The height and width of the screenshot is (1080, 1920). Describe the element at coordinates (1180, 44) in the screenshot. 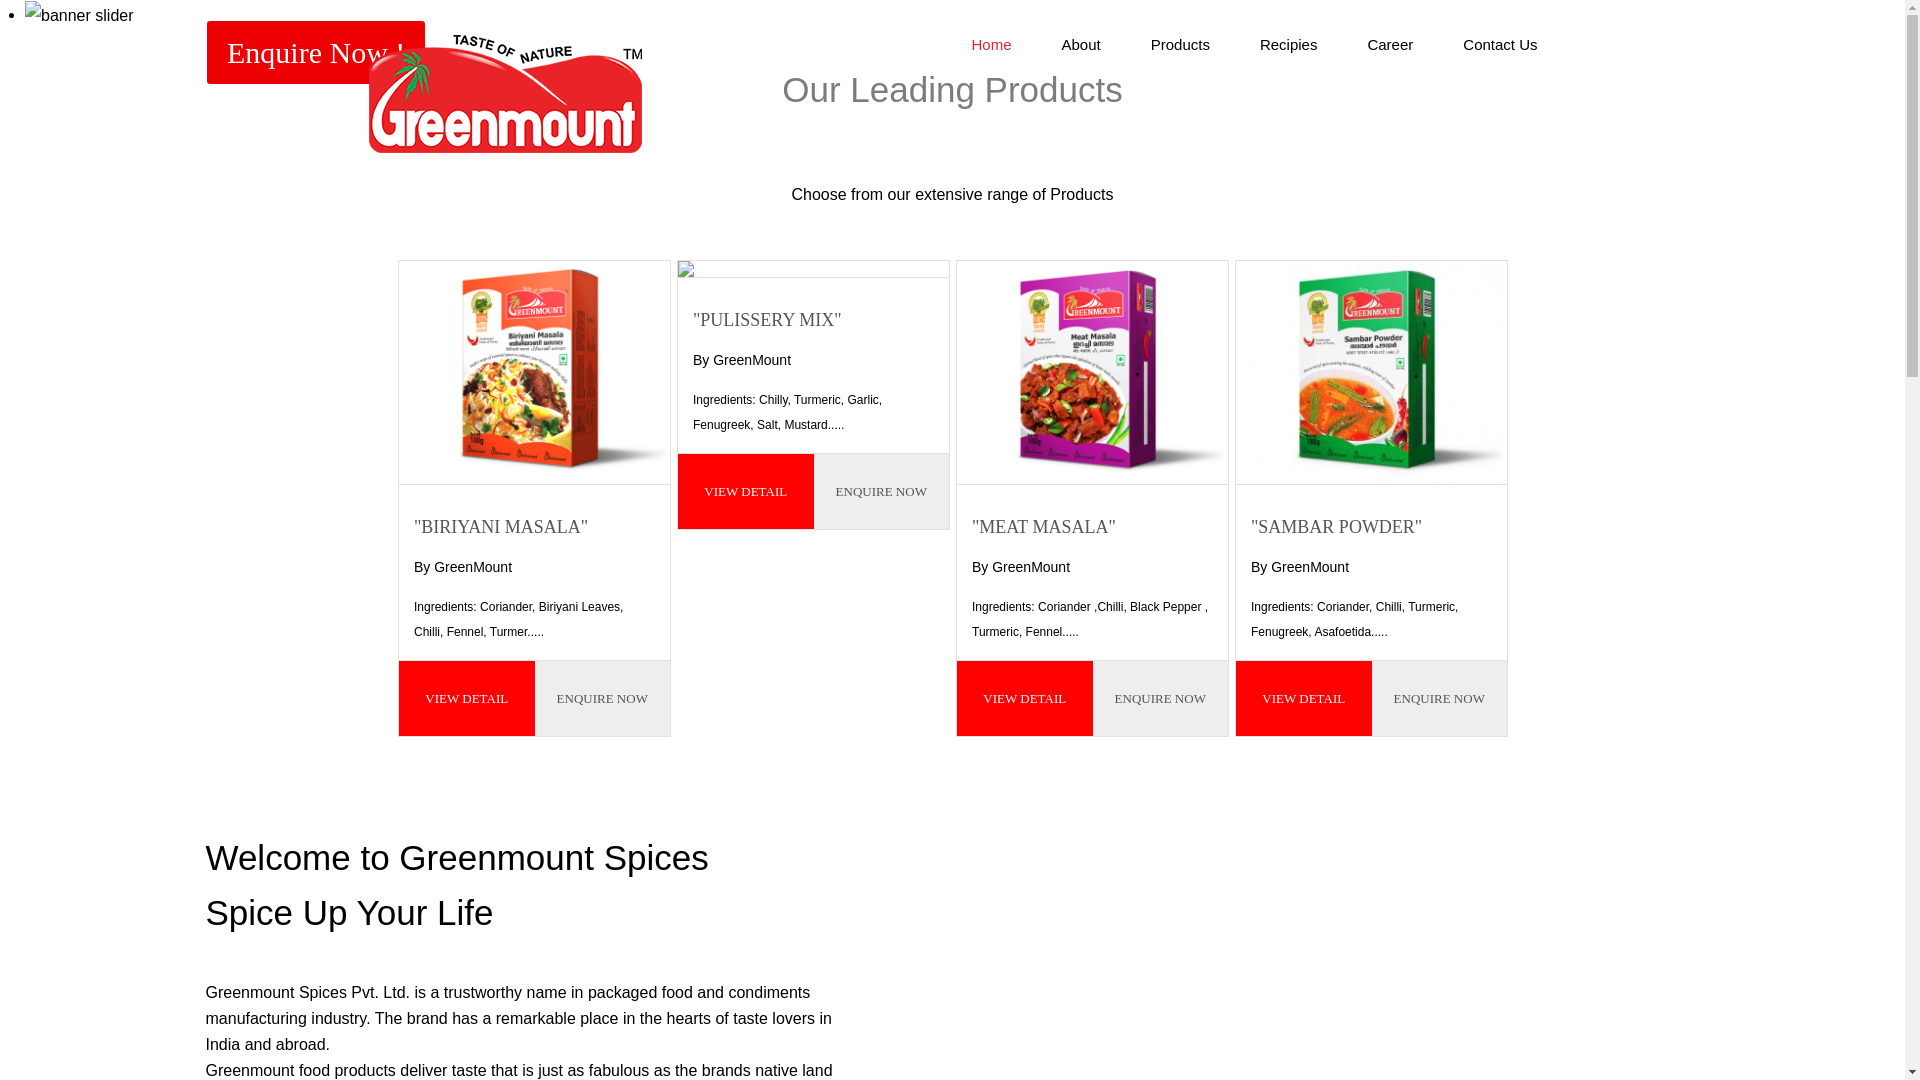

I see `Products` at that location.